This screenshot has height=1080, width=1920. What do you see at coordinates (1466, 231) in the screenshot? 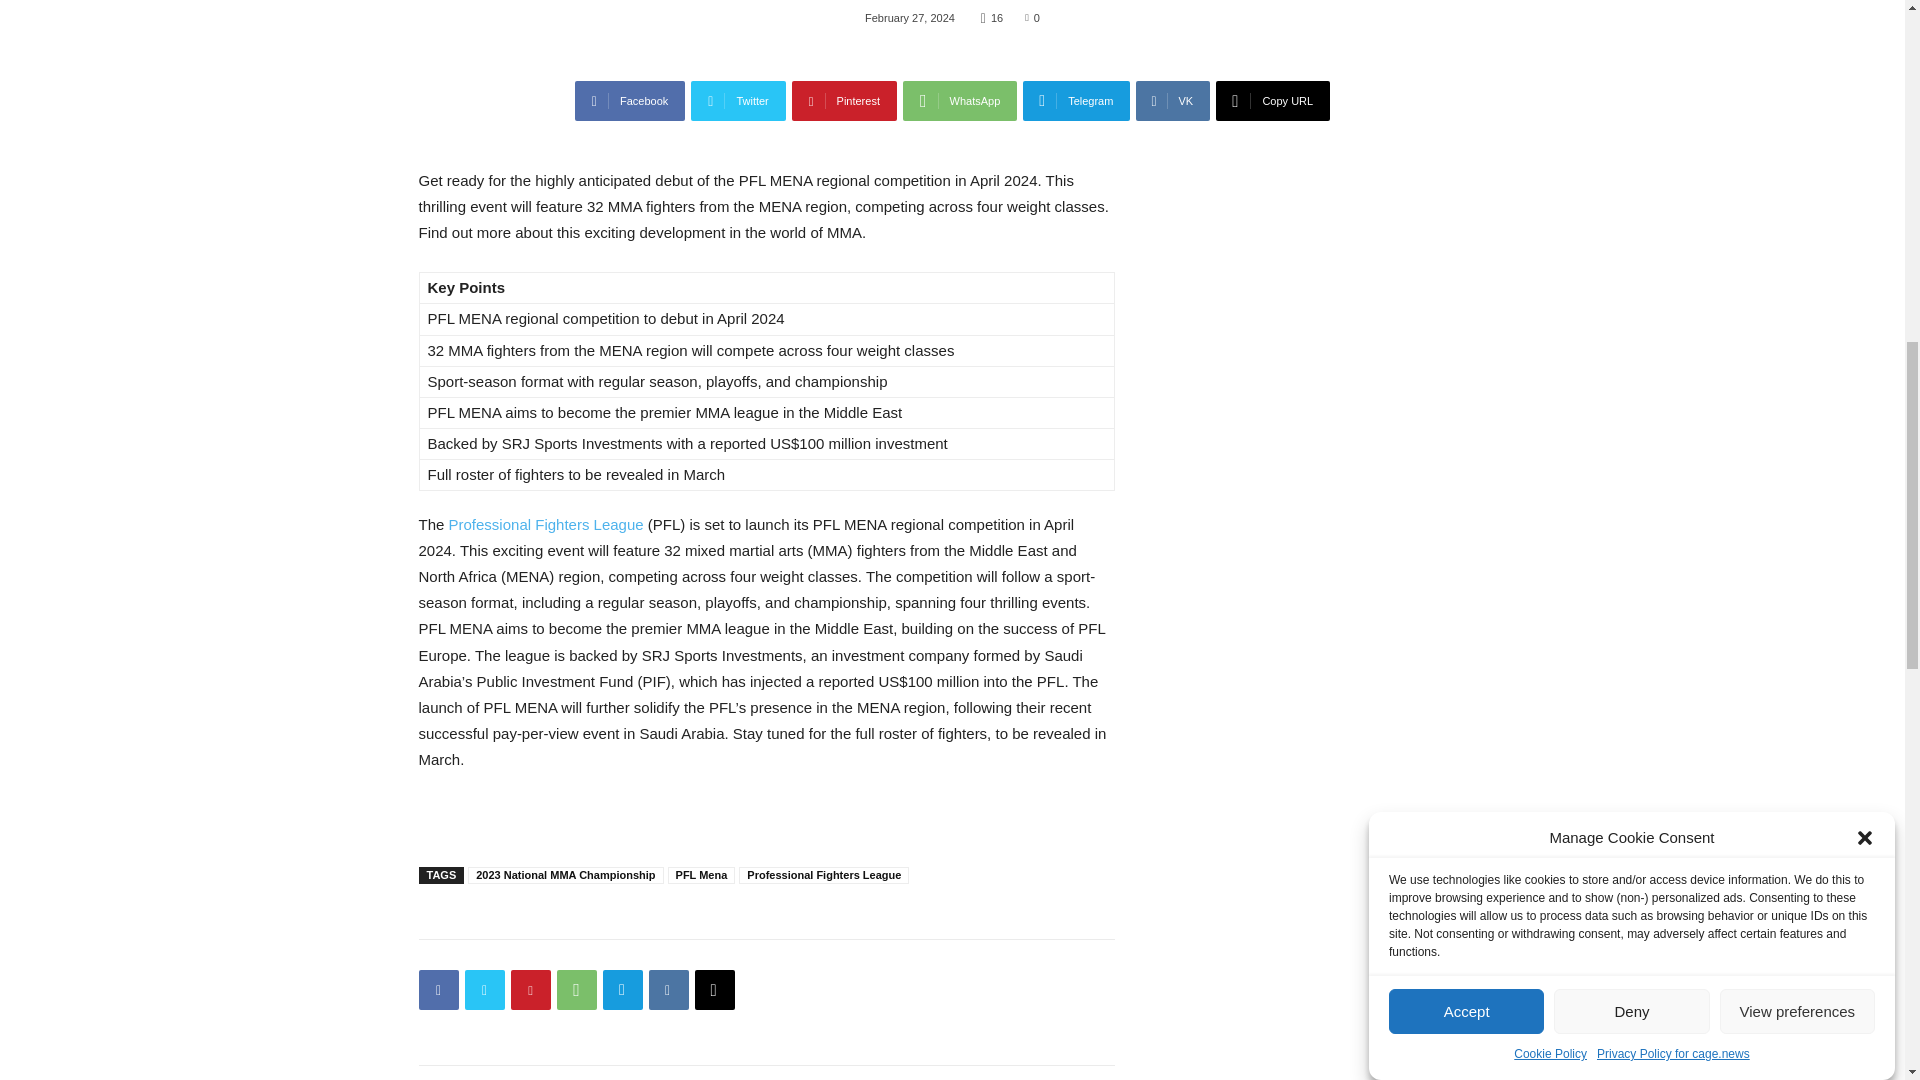
I see `Accept` at bounding box center [1466, 231].